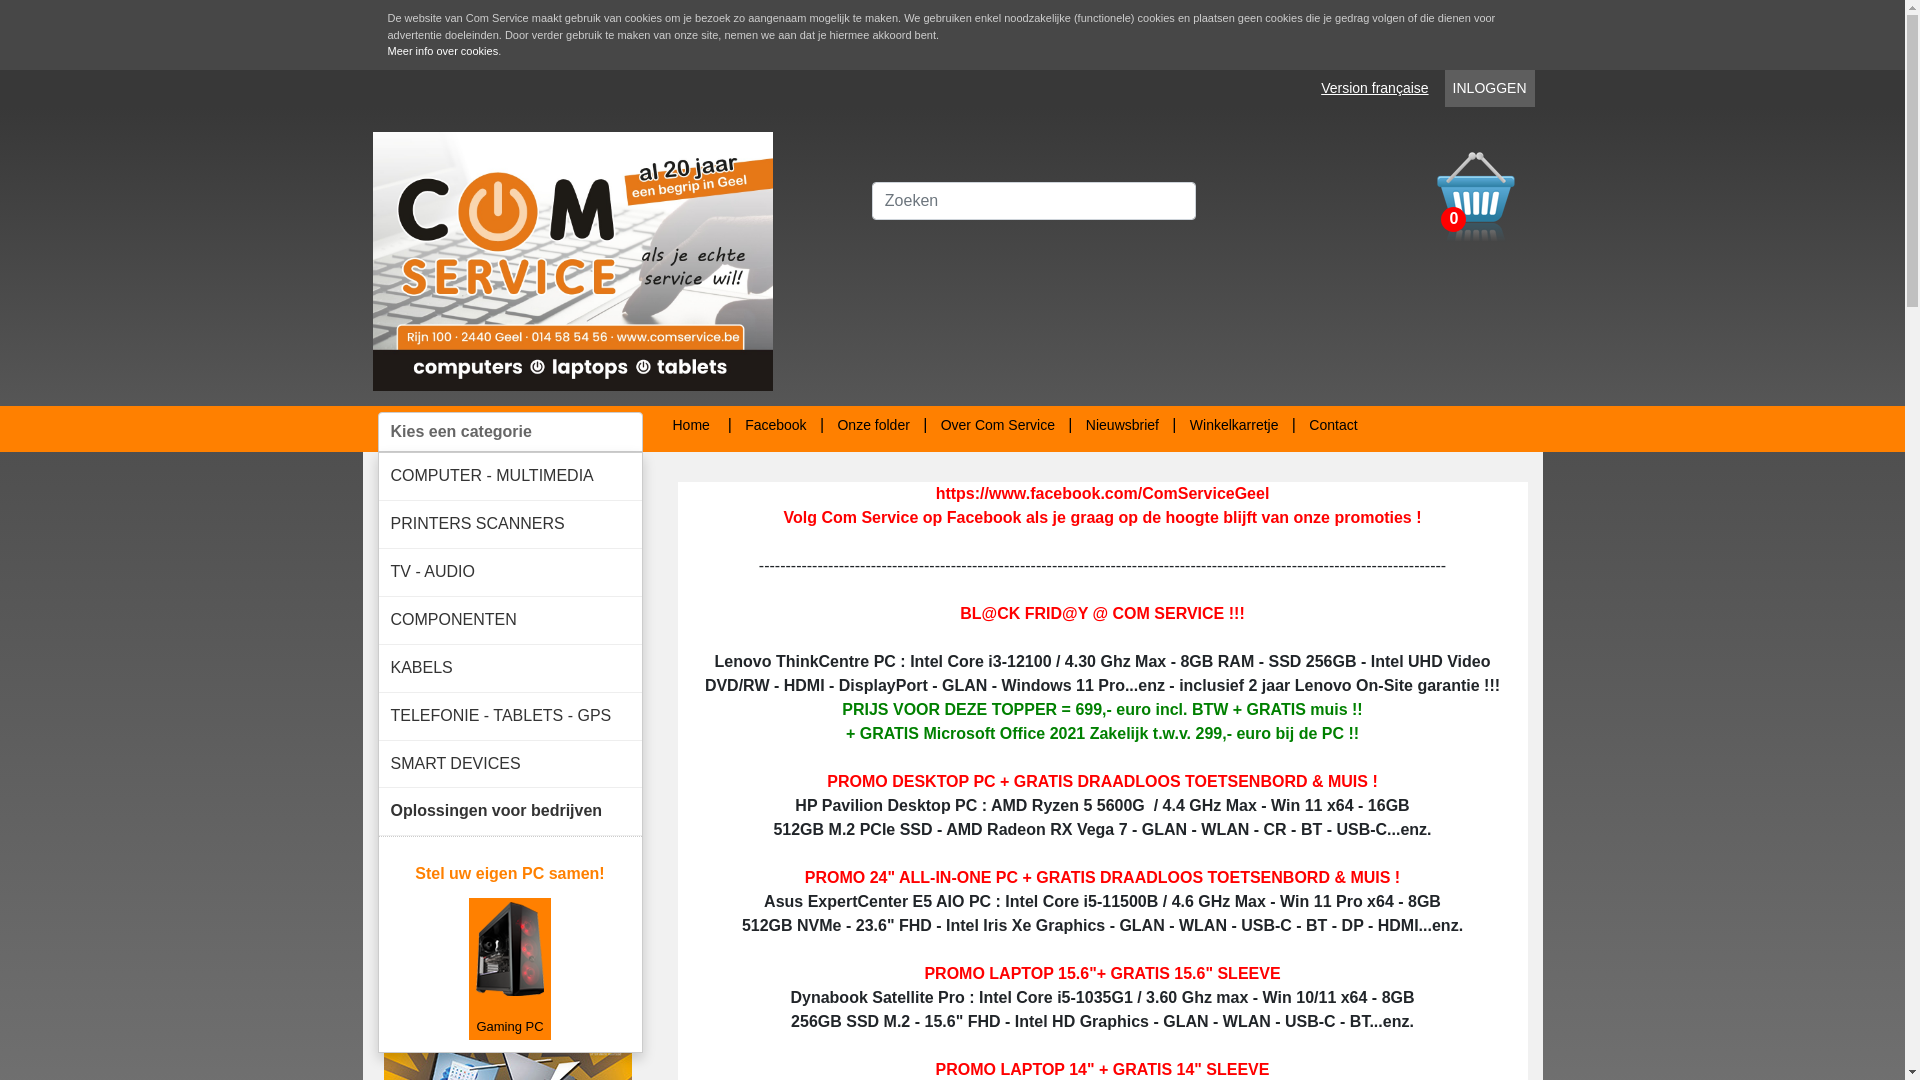  What do you see at coordinates (444, 52) in the screenshot?
I see `Meer info over cookies` at bounding box center [444, 52].